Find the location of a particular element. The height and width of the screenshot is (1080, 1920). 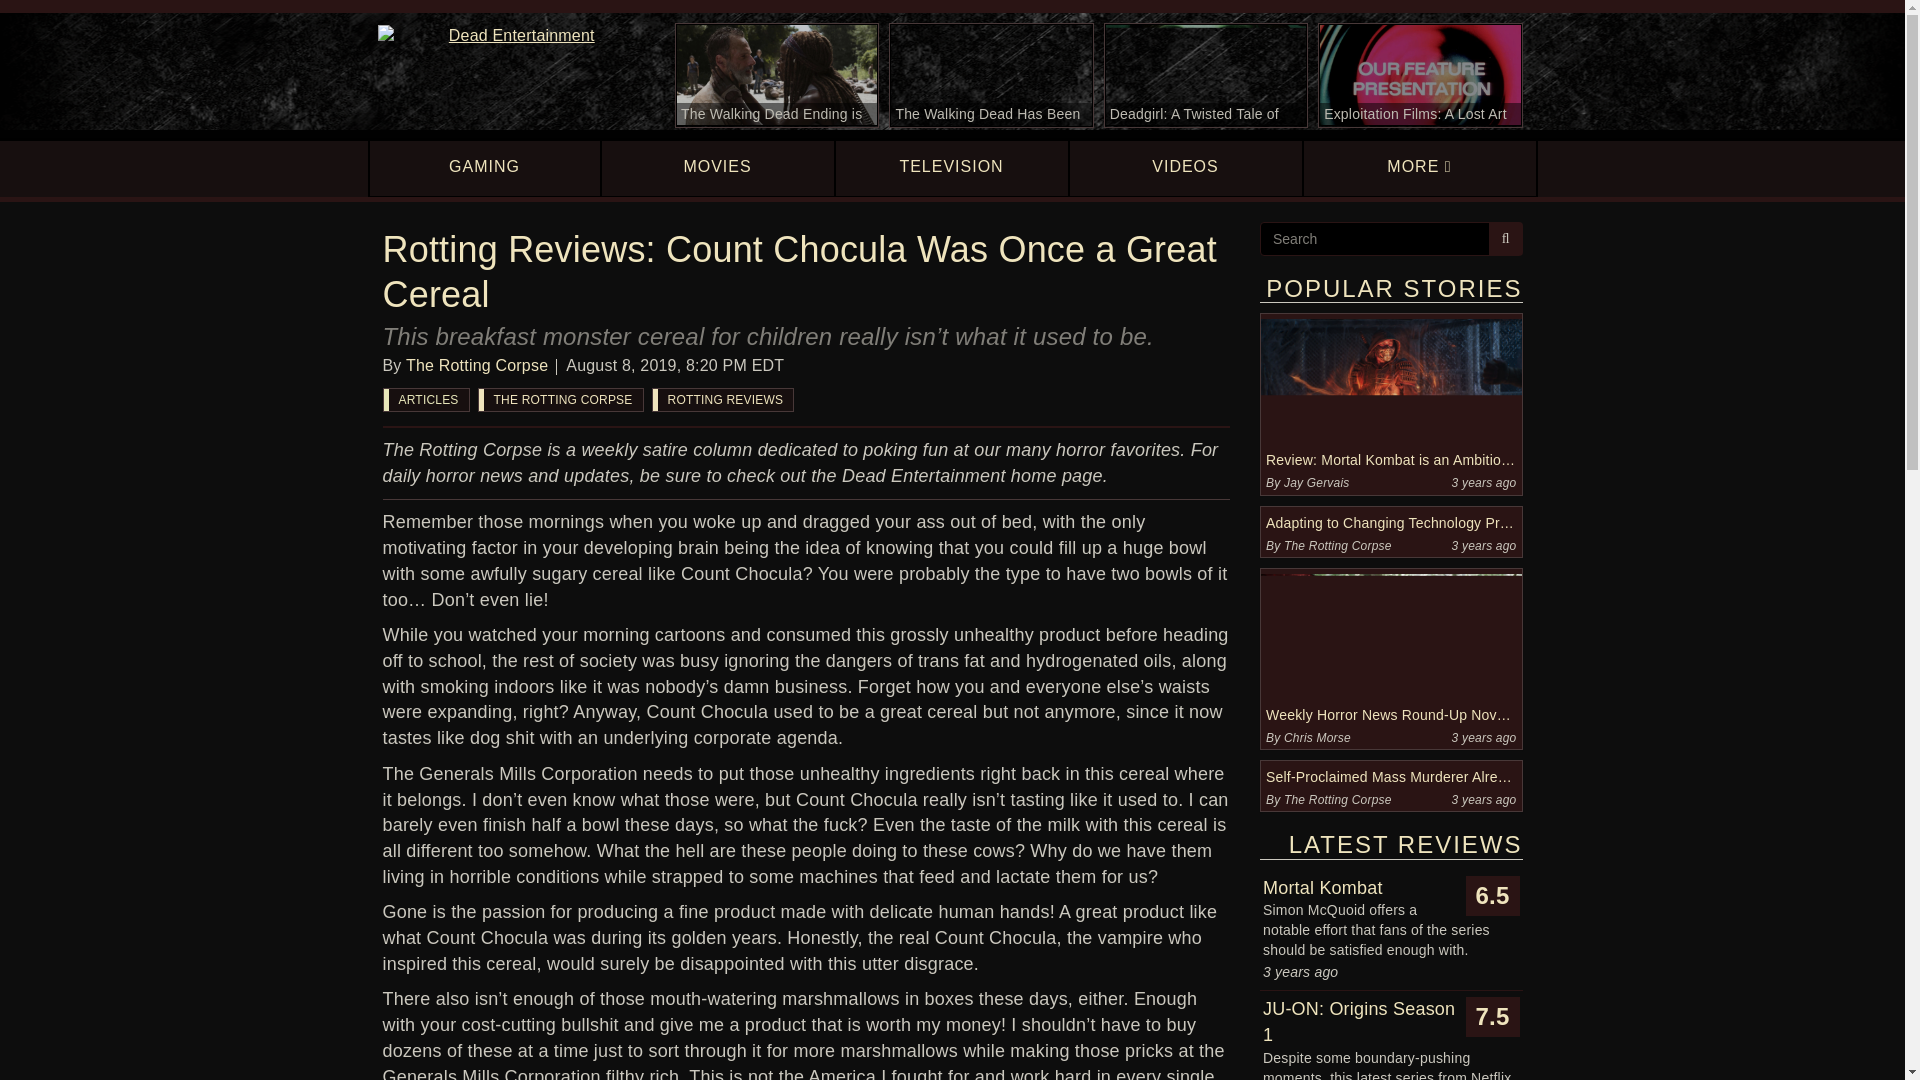

ARTICLES is located at coordinates (426, 400).